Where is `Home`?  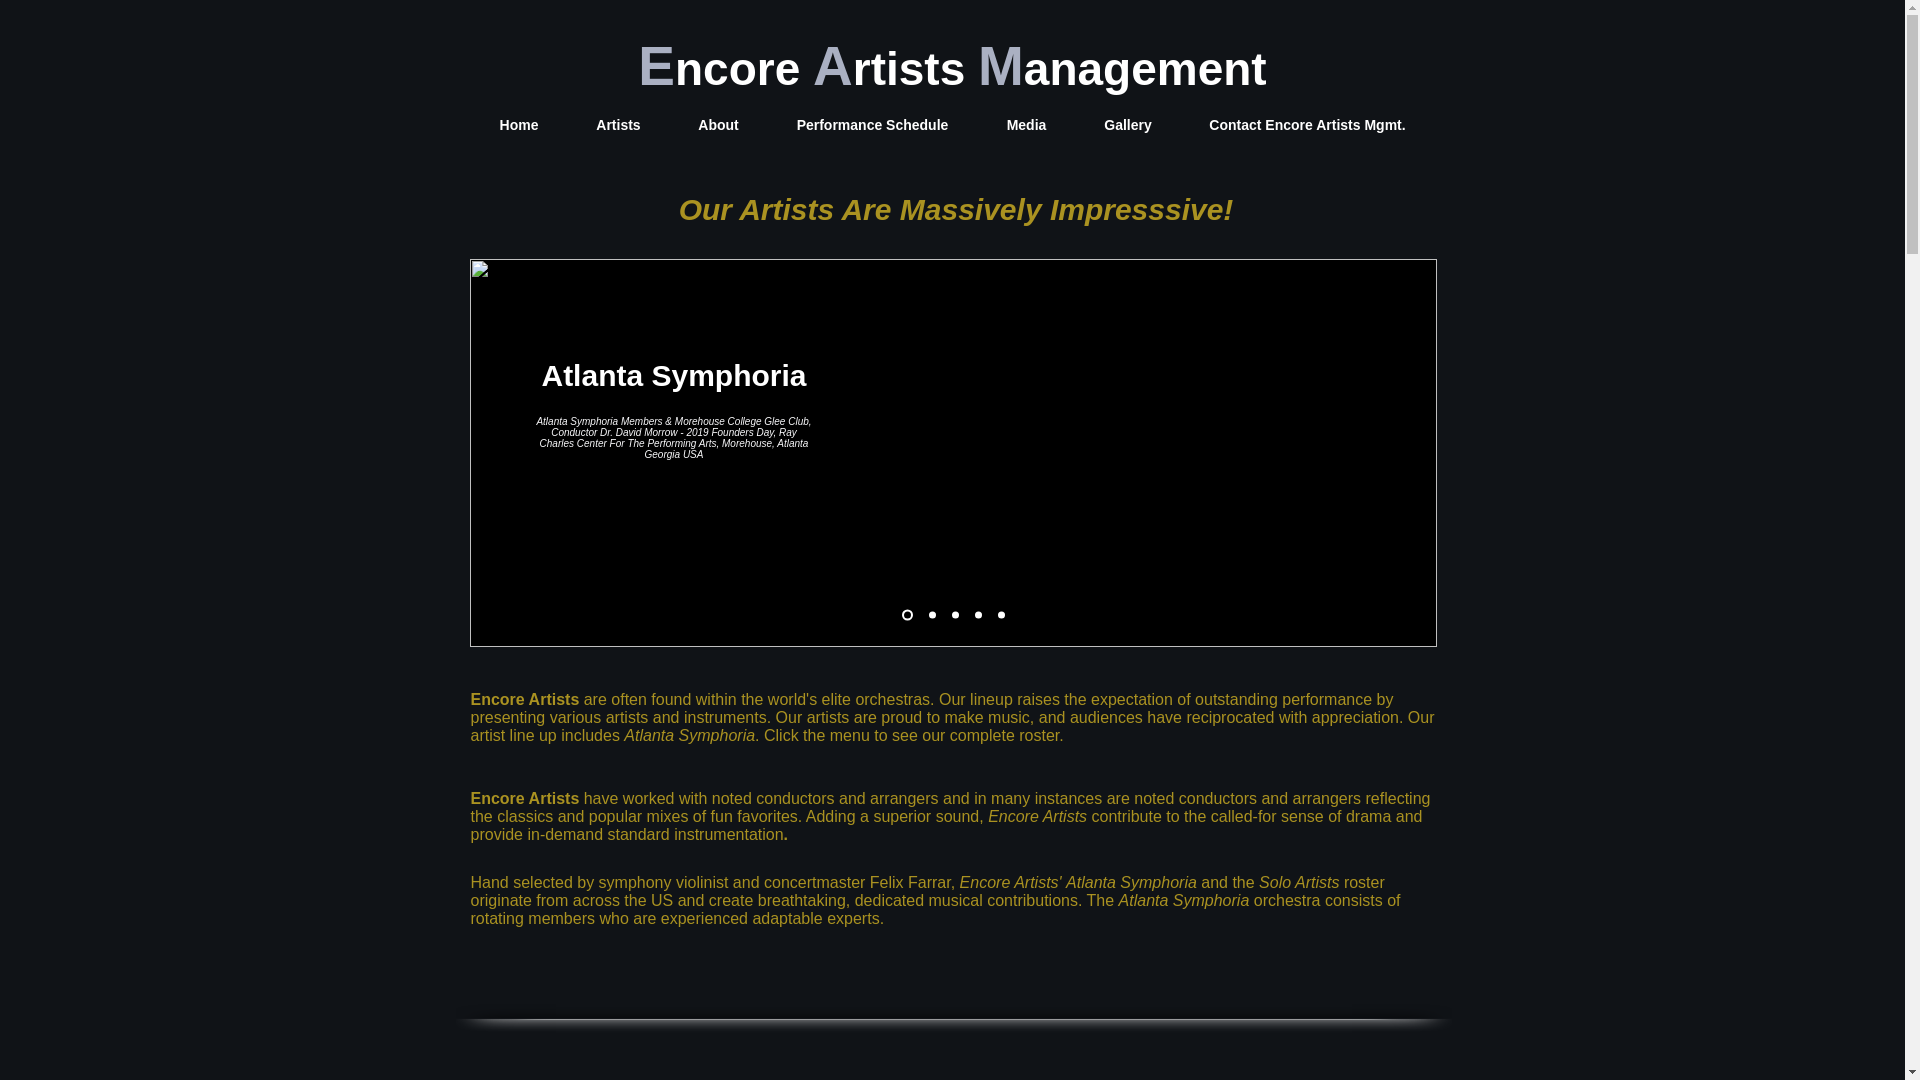 Home is located at coordinates (518, 122).